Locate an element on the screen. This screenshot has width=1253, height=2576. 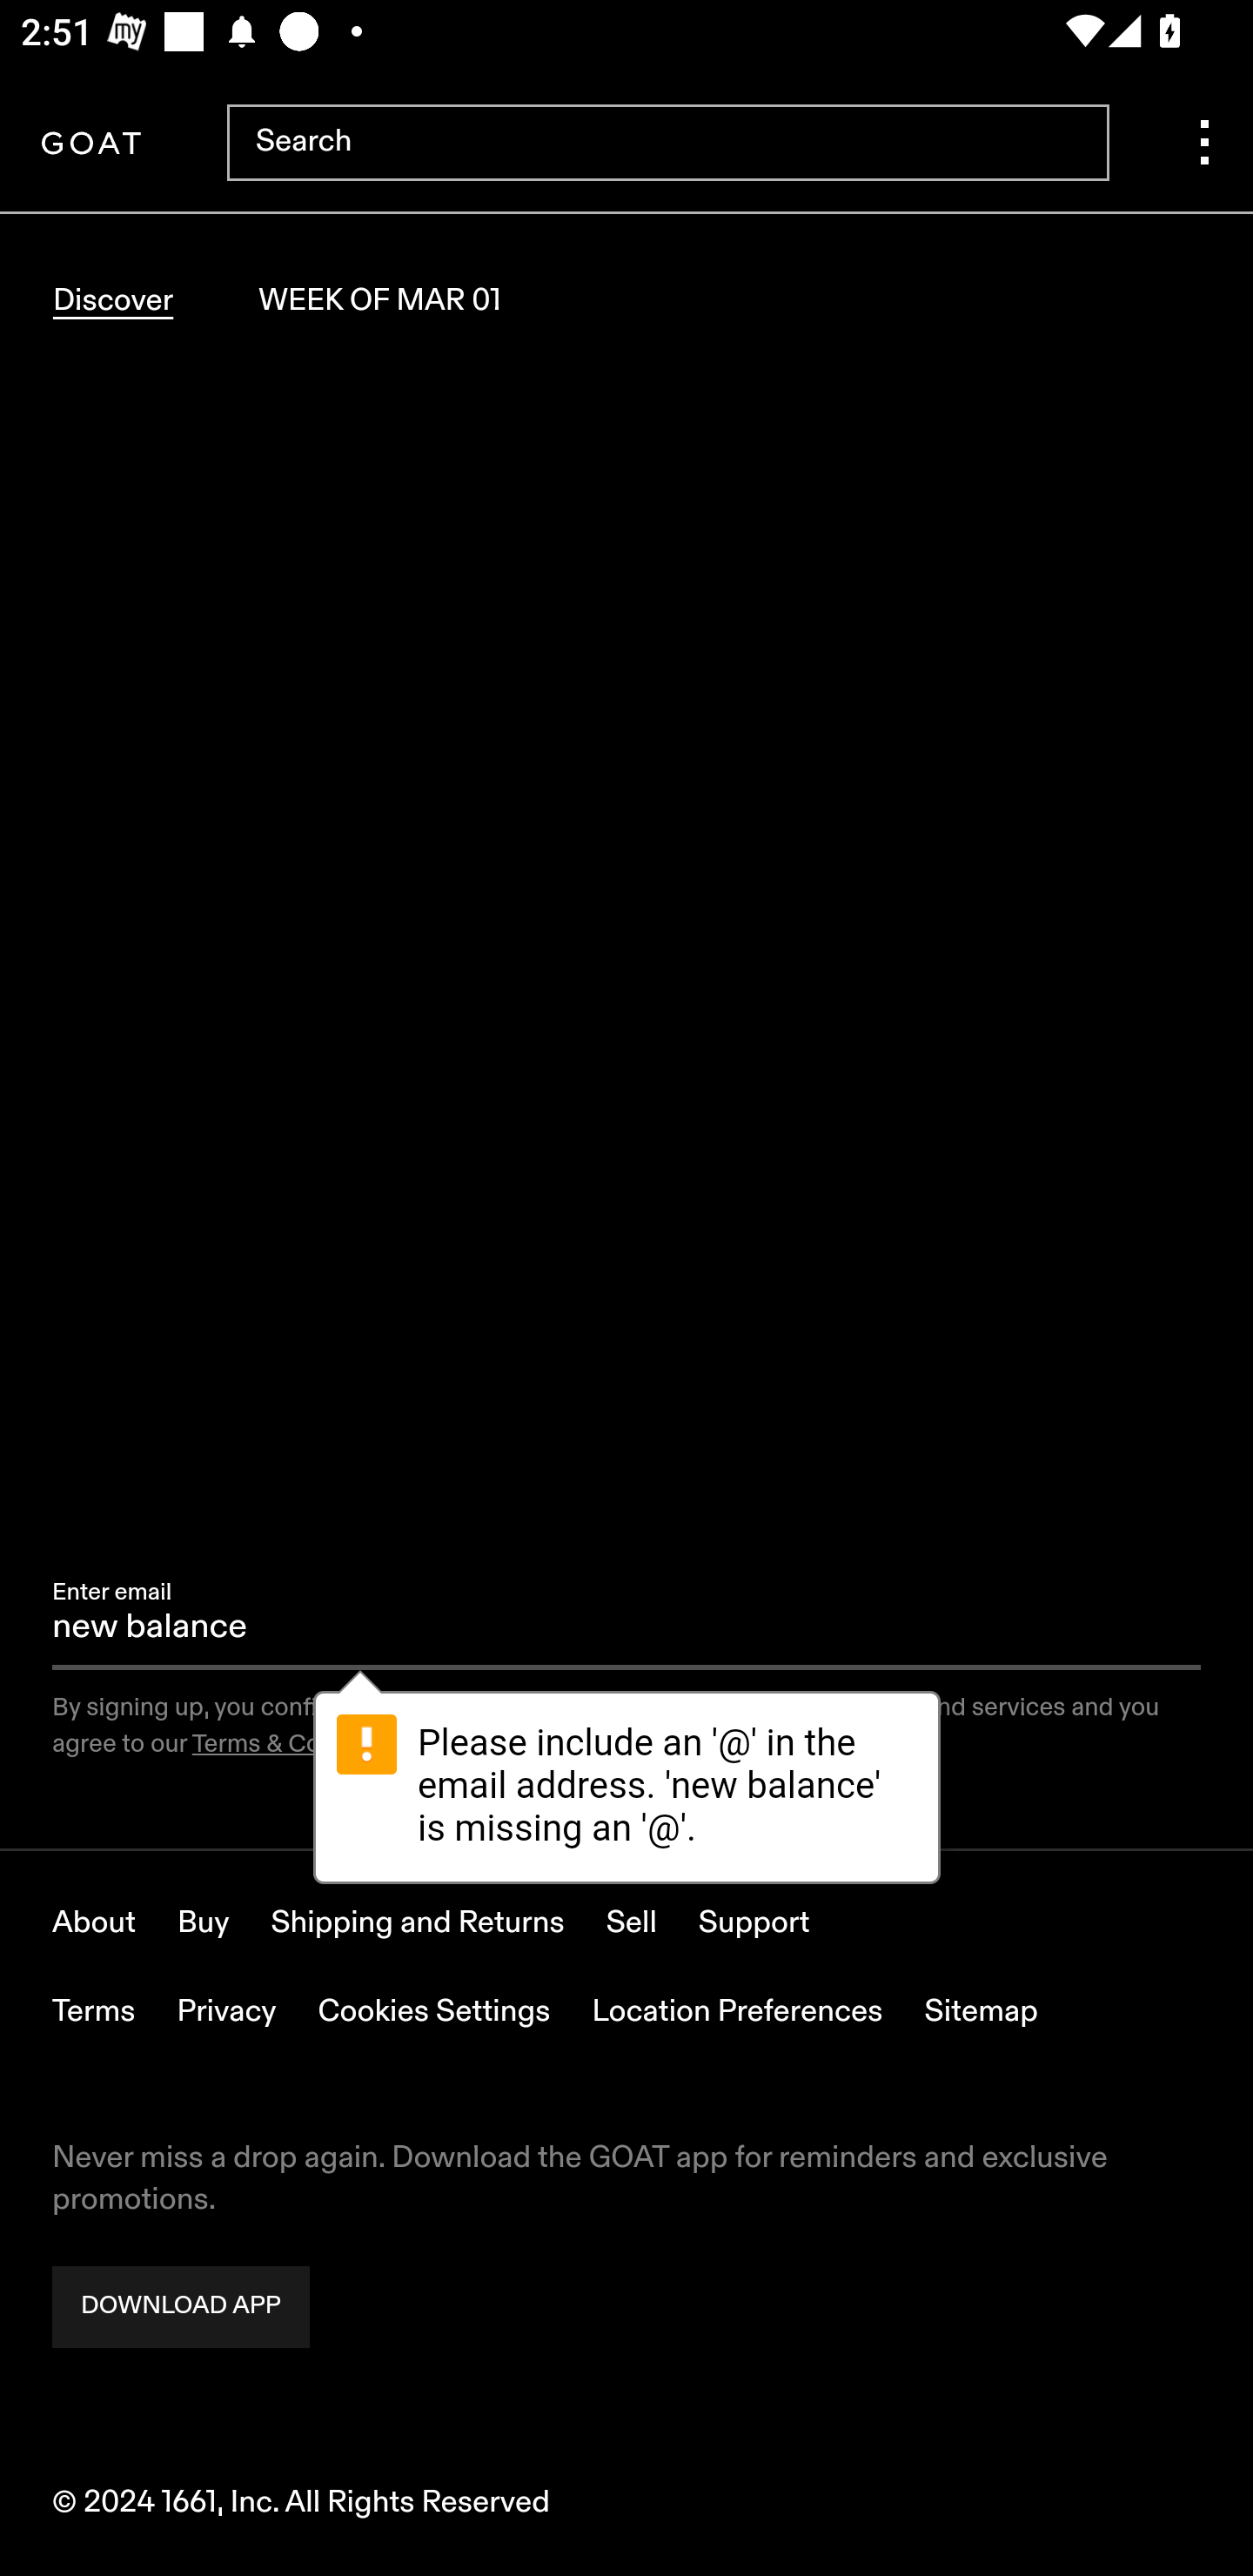
Sell is located at coordinates (632, 1923).